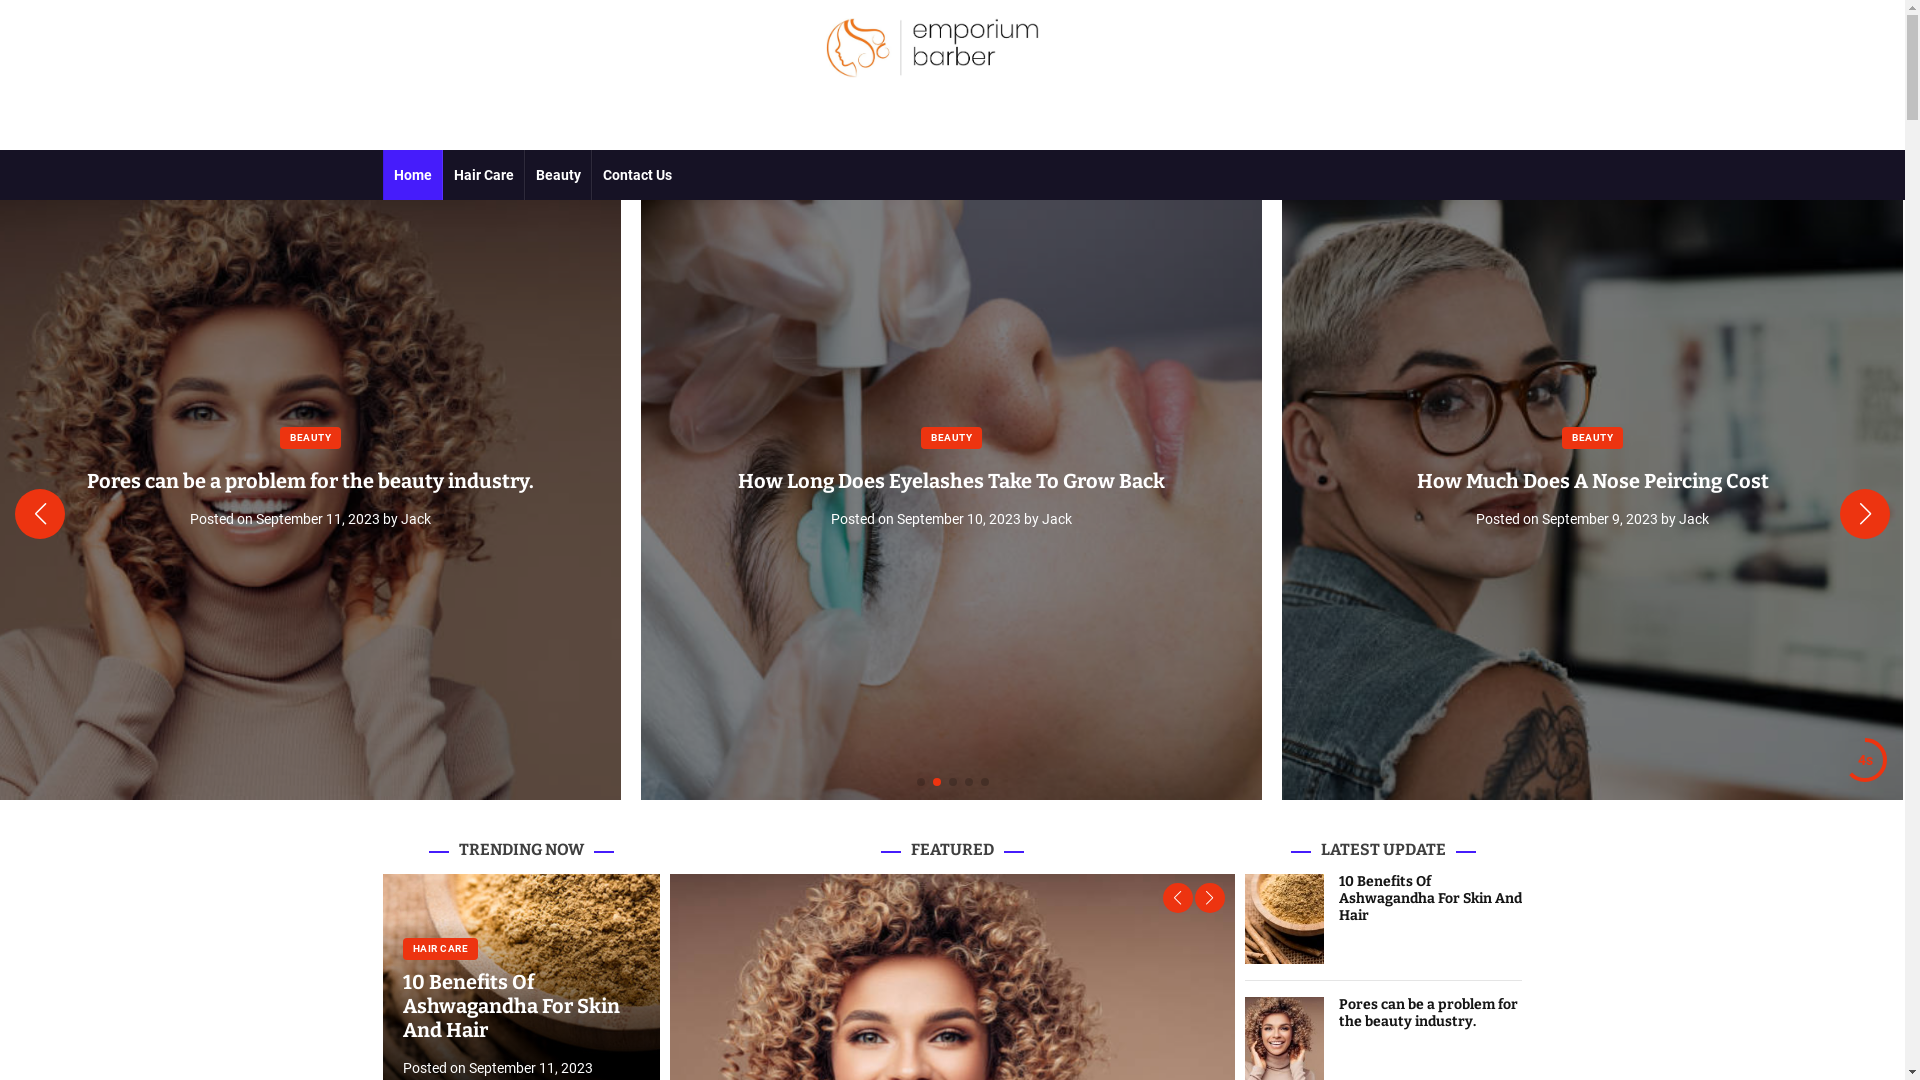 The image size is (1920, 1080). What do you see at coordinates (637, 175) in the screenshot?
I see `Contact Us` at bounding box center [637, 175].